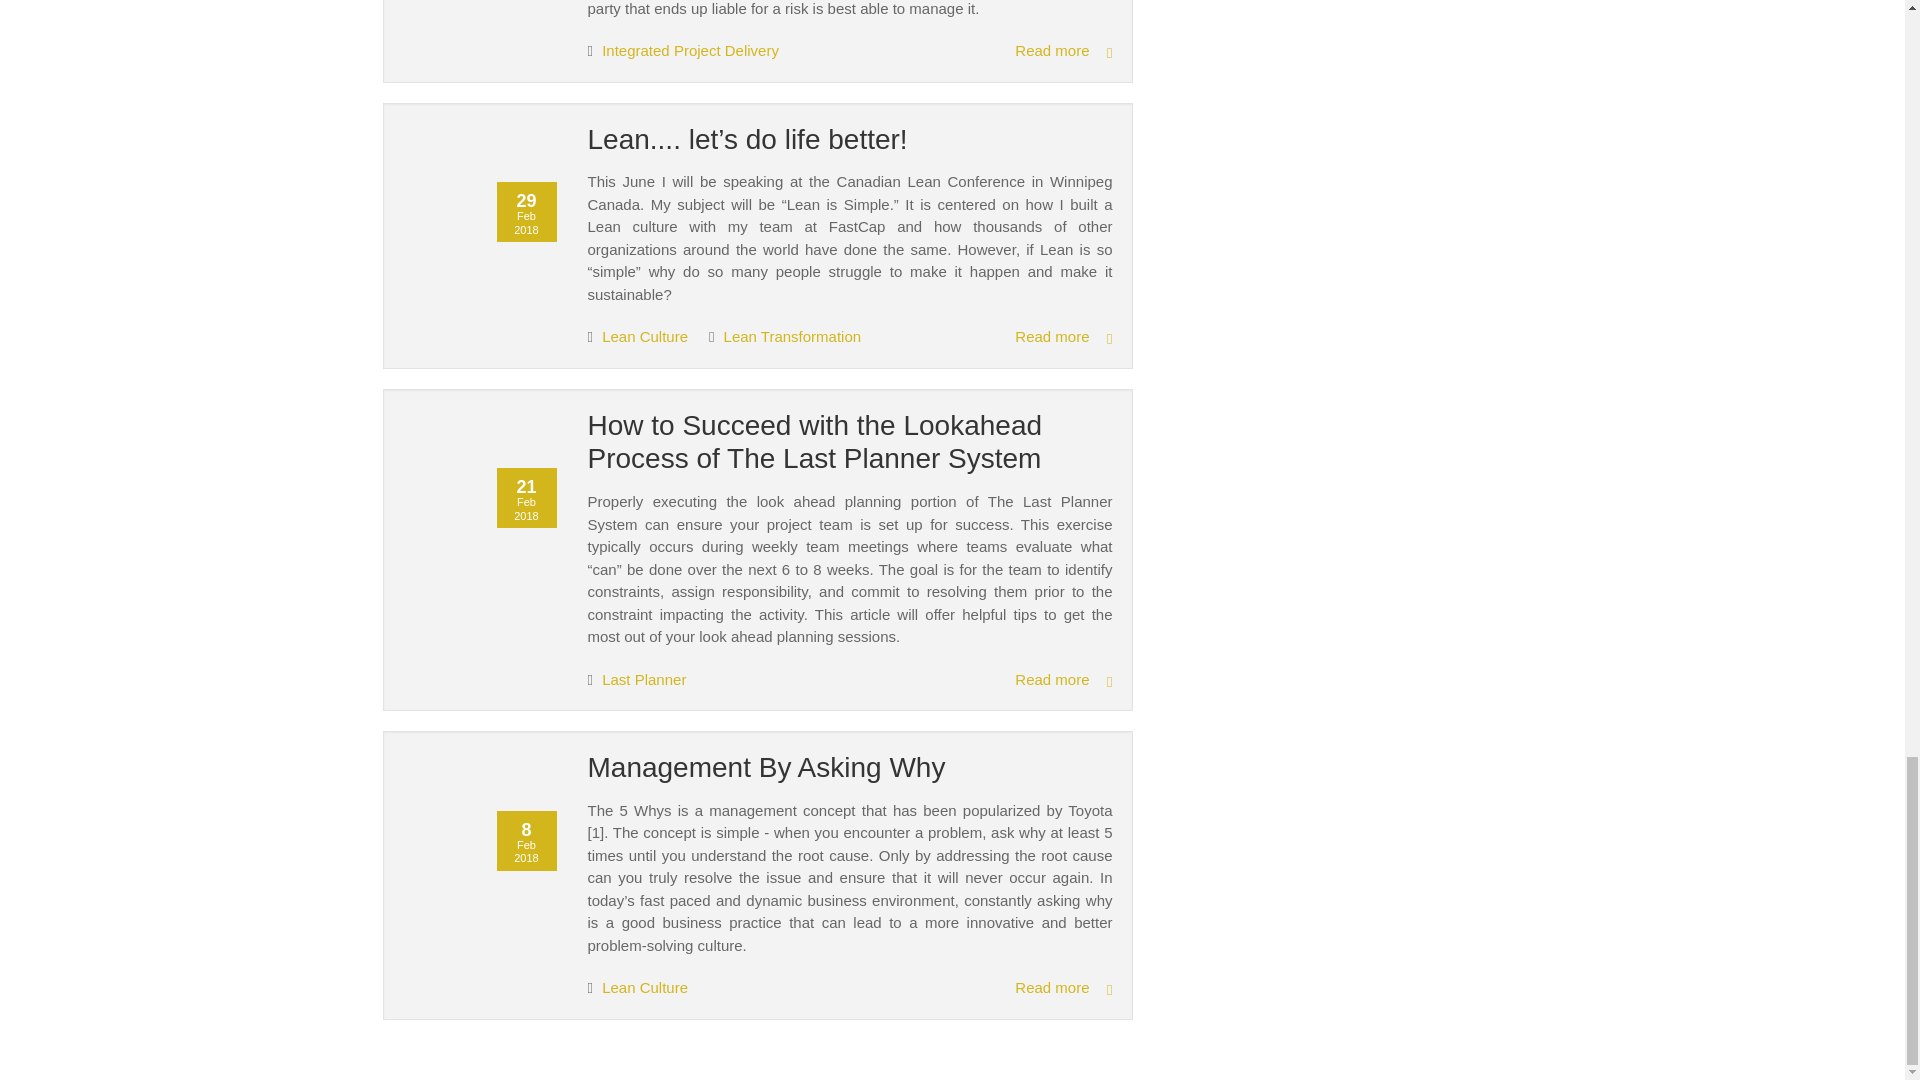 The image size is (1920, 1080). I want to click on Read more, so click(1063, 337).